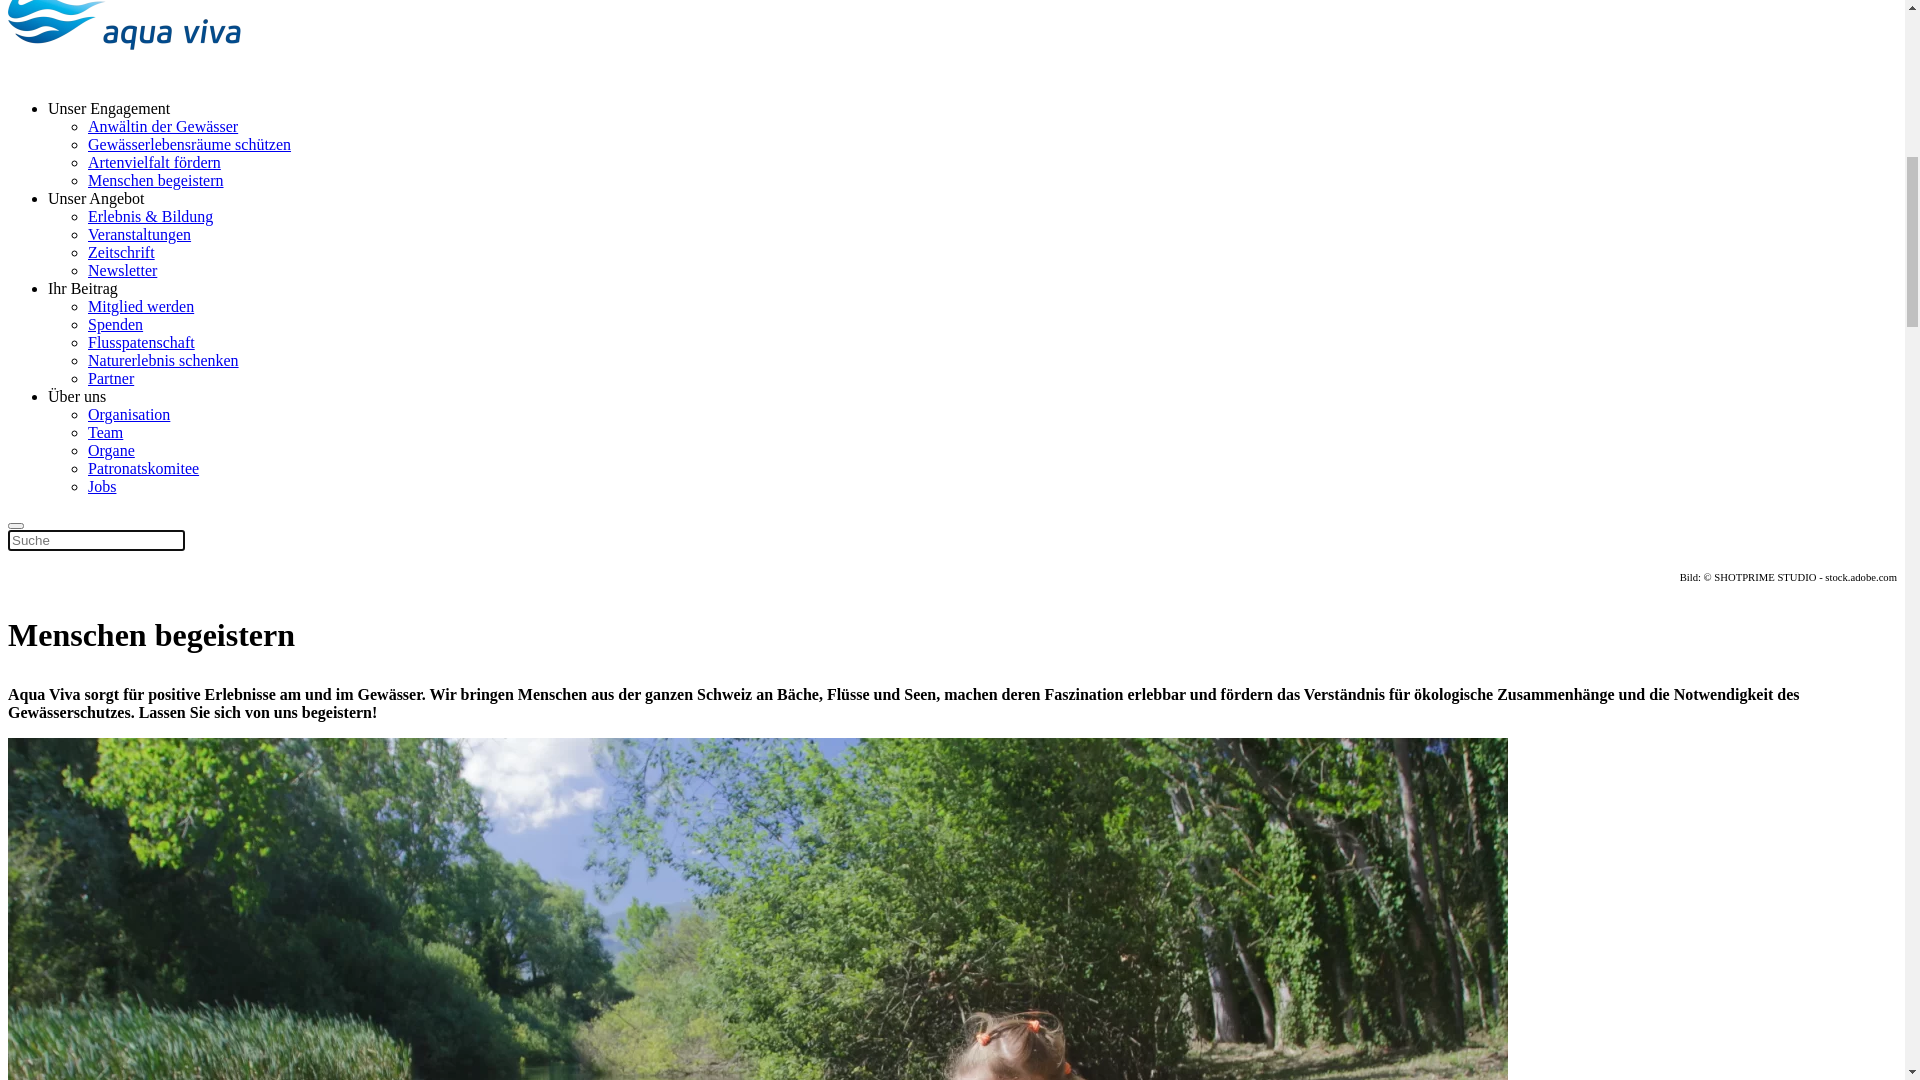  I want to click on Partner, so click(111, 392).